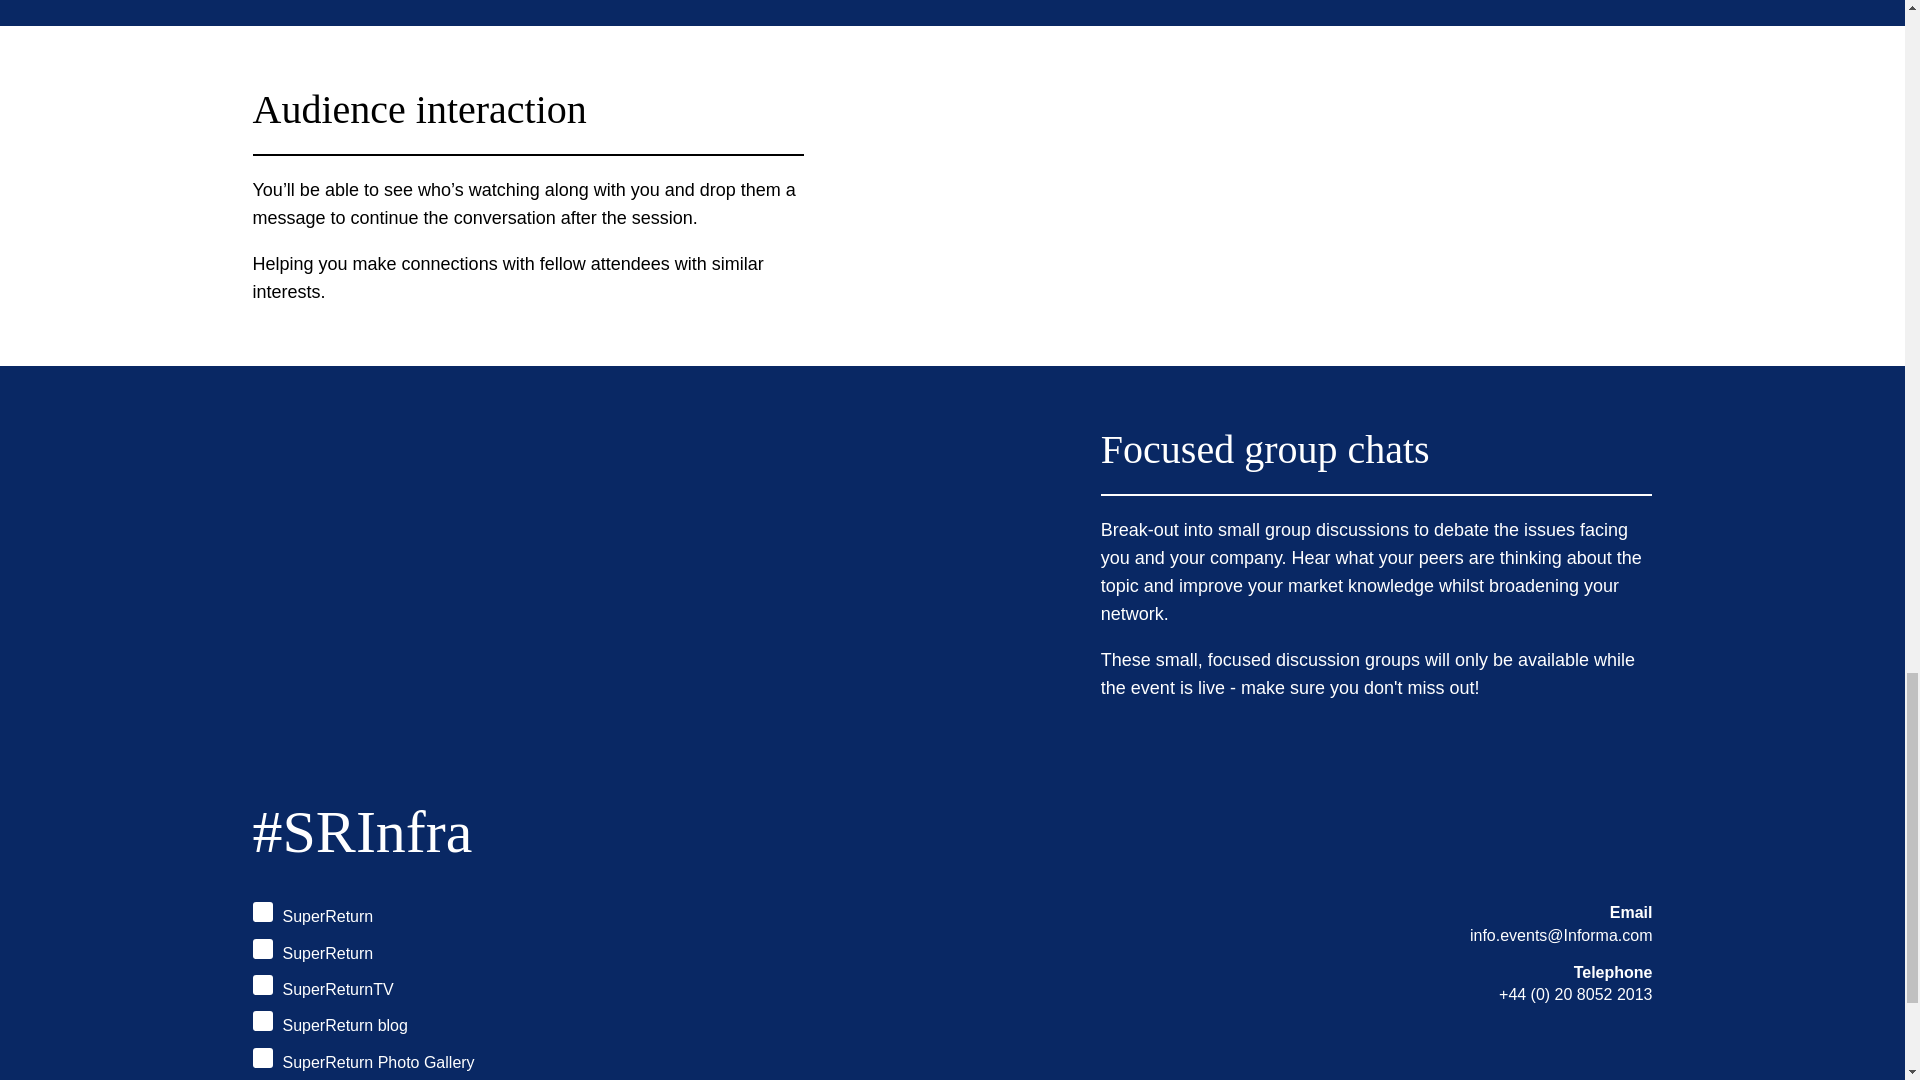 The width and height of the screenshot is (1920, 1080). What do you see at coordinates (329, 1023) in the screenshot?
I see `SuperReturn blog` at bounding box center [329, 1023].